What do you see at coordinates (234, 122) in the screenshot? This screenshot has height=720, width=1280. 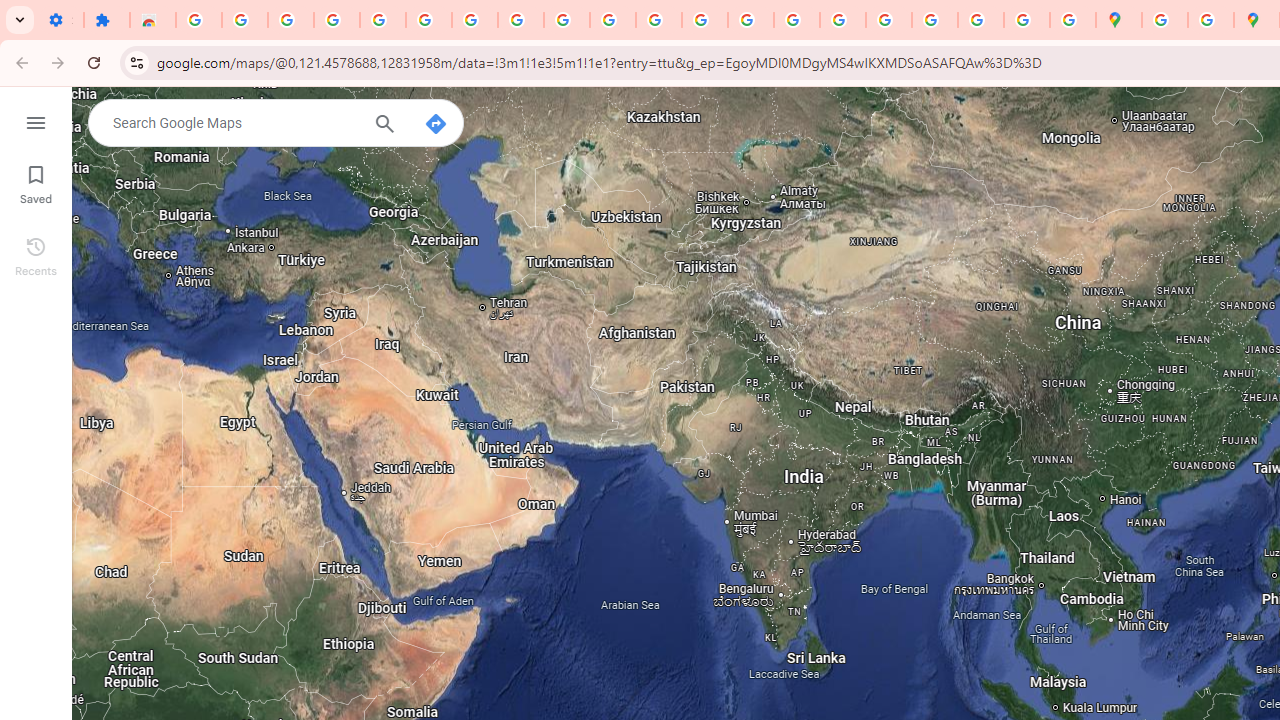 I see `Search Google Maps` at bounding box center [234, 122].